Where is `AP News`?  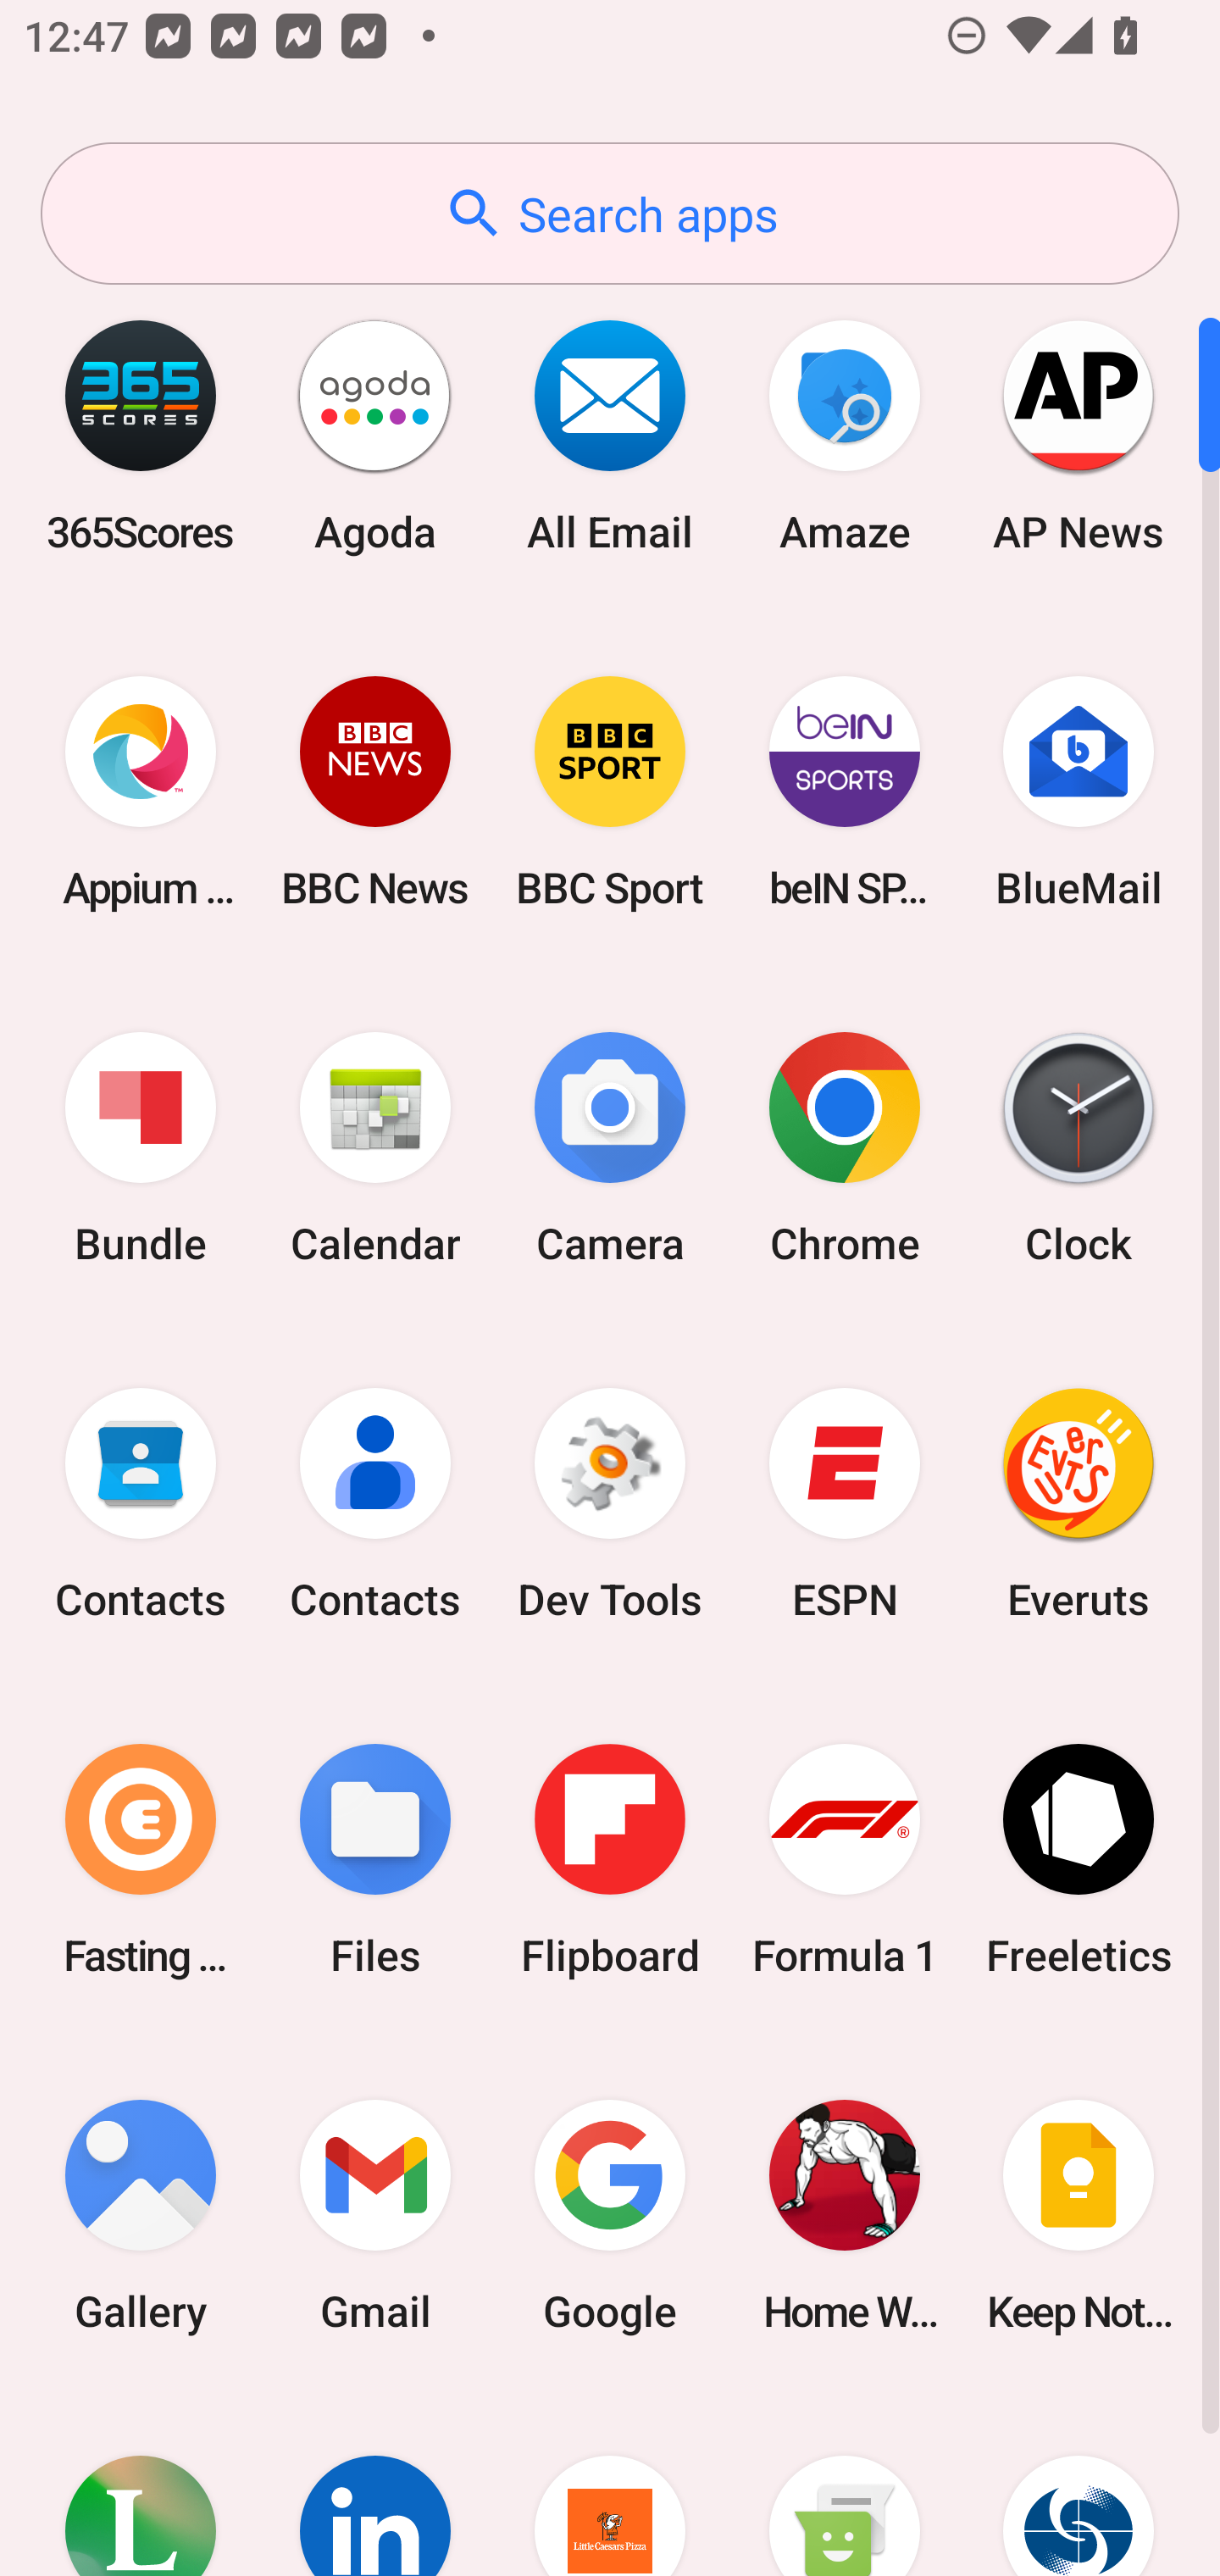
AP News is located at coordinates (1079, 436).